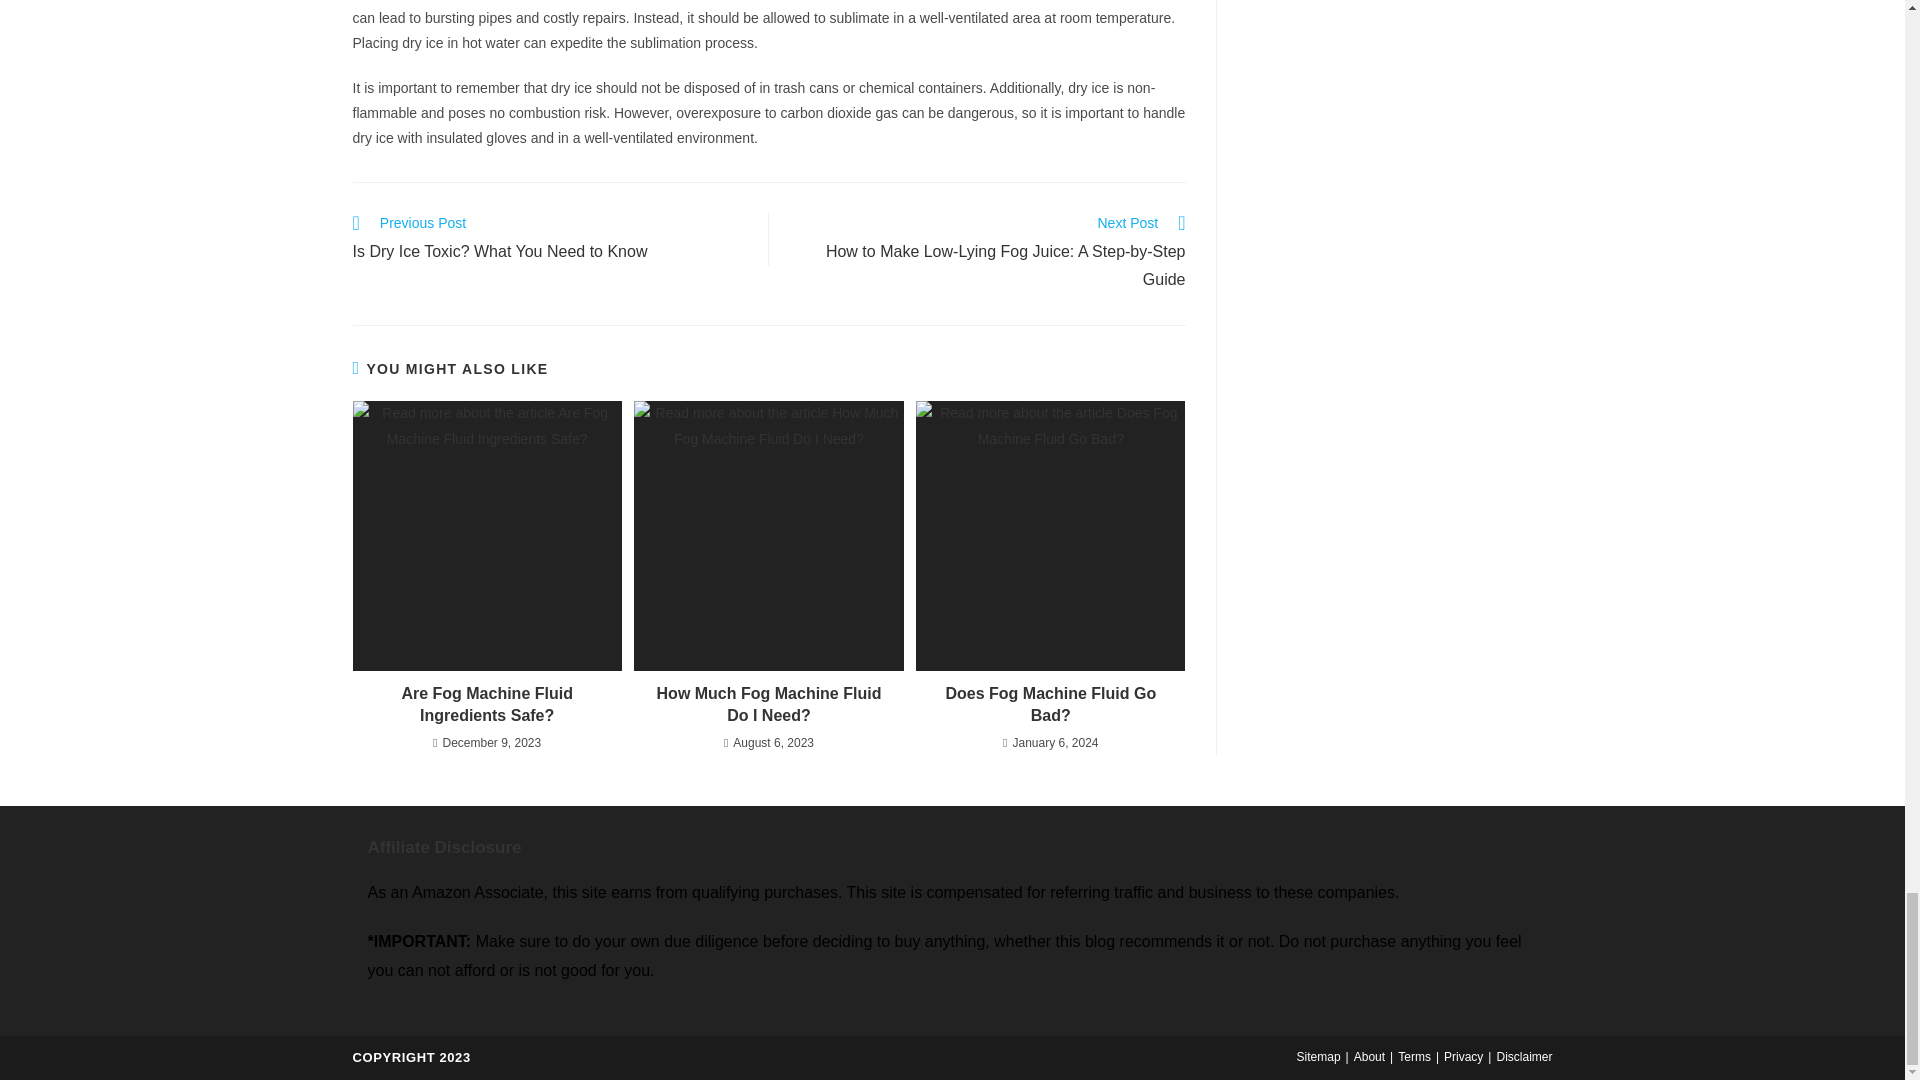  What do you see at coordinates (486, 704) in the screenshot?
I see `Are Fog Machine Fluid Ingredients Safe?` at bounding box center [486, 704].